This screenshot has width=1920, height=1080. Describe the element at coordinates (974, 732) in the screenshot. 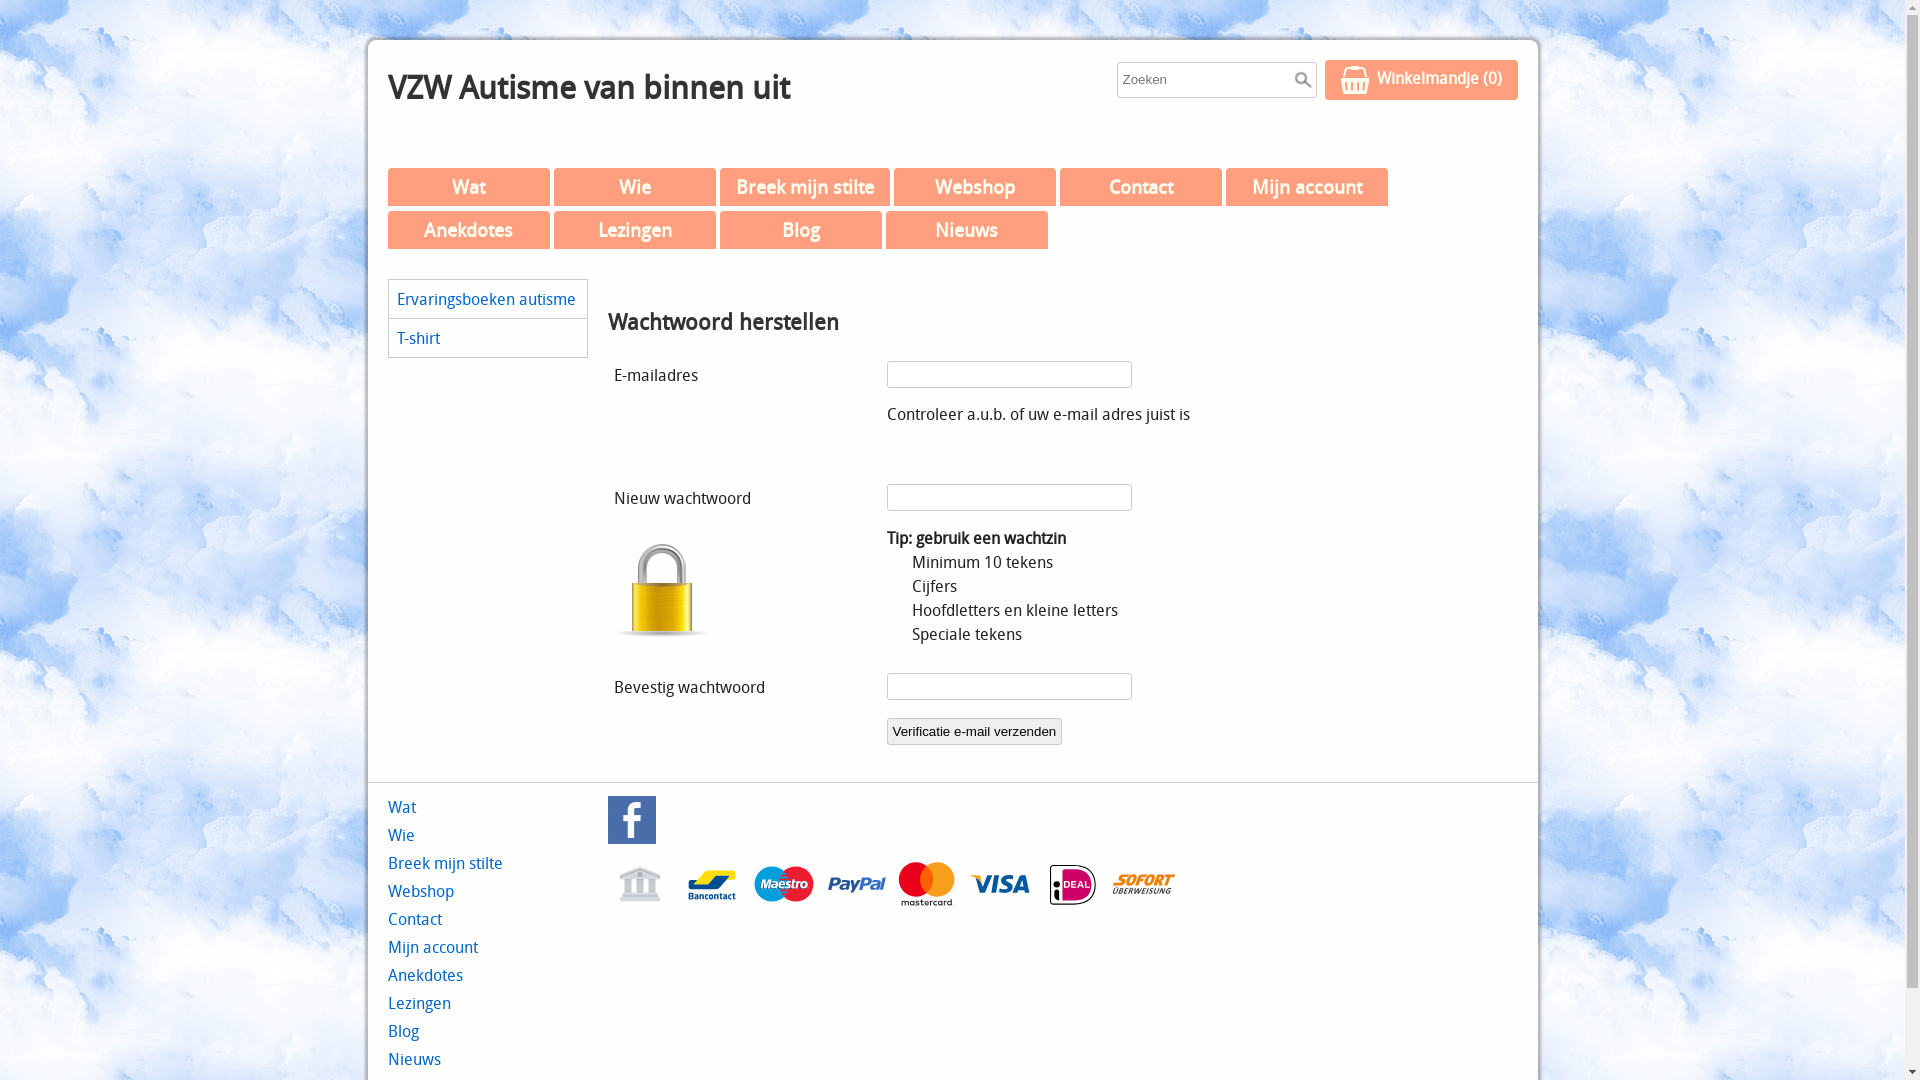

I see `Verificatie e-mail verzenden` at that location.